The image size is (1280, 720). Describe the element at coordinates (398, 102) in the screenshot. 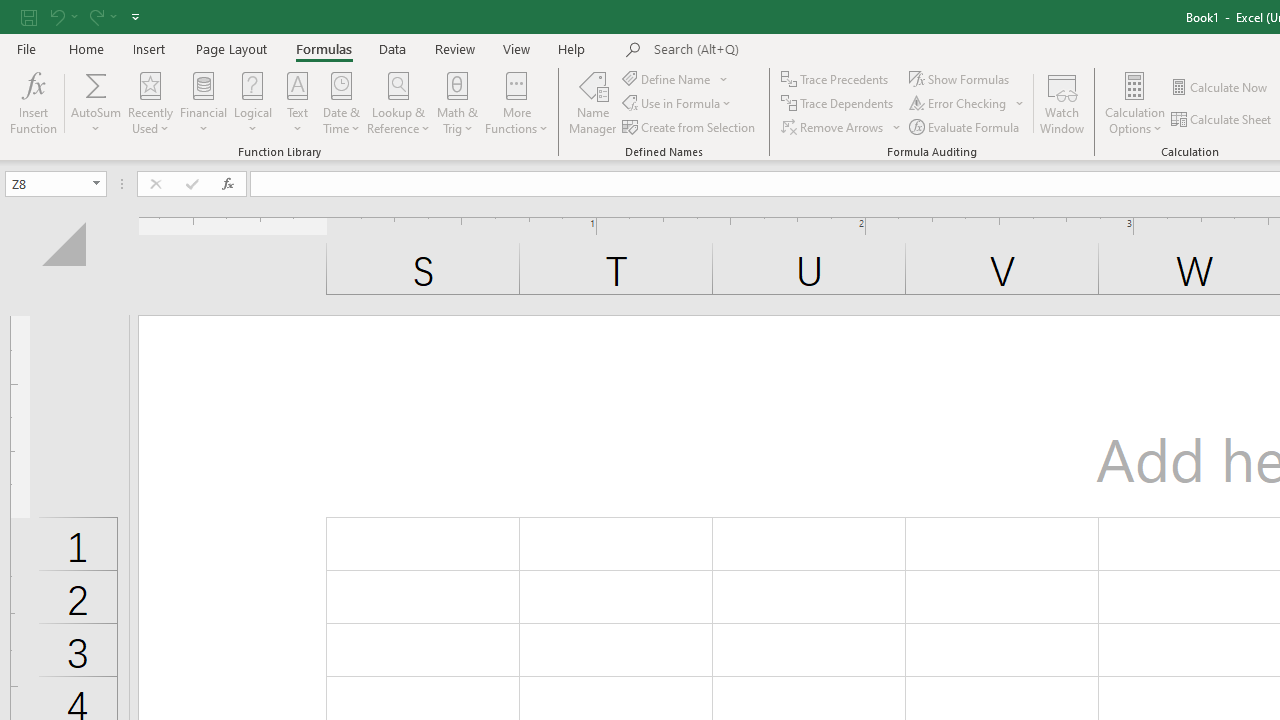

I see `Lookup & Reference` at that location.